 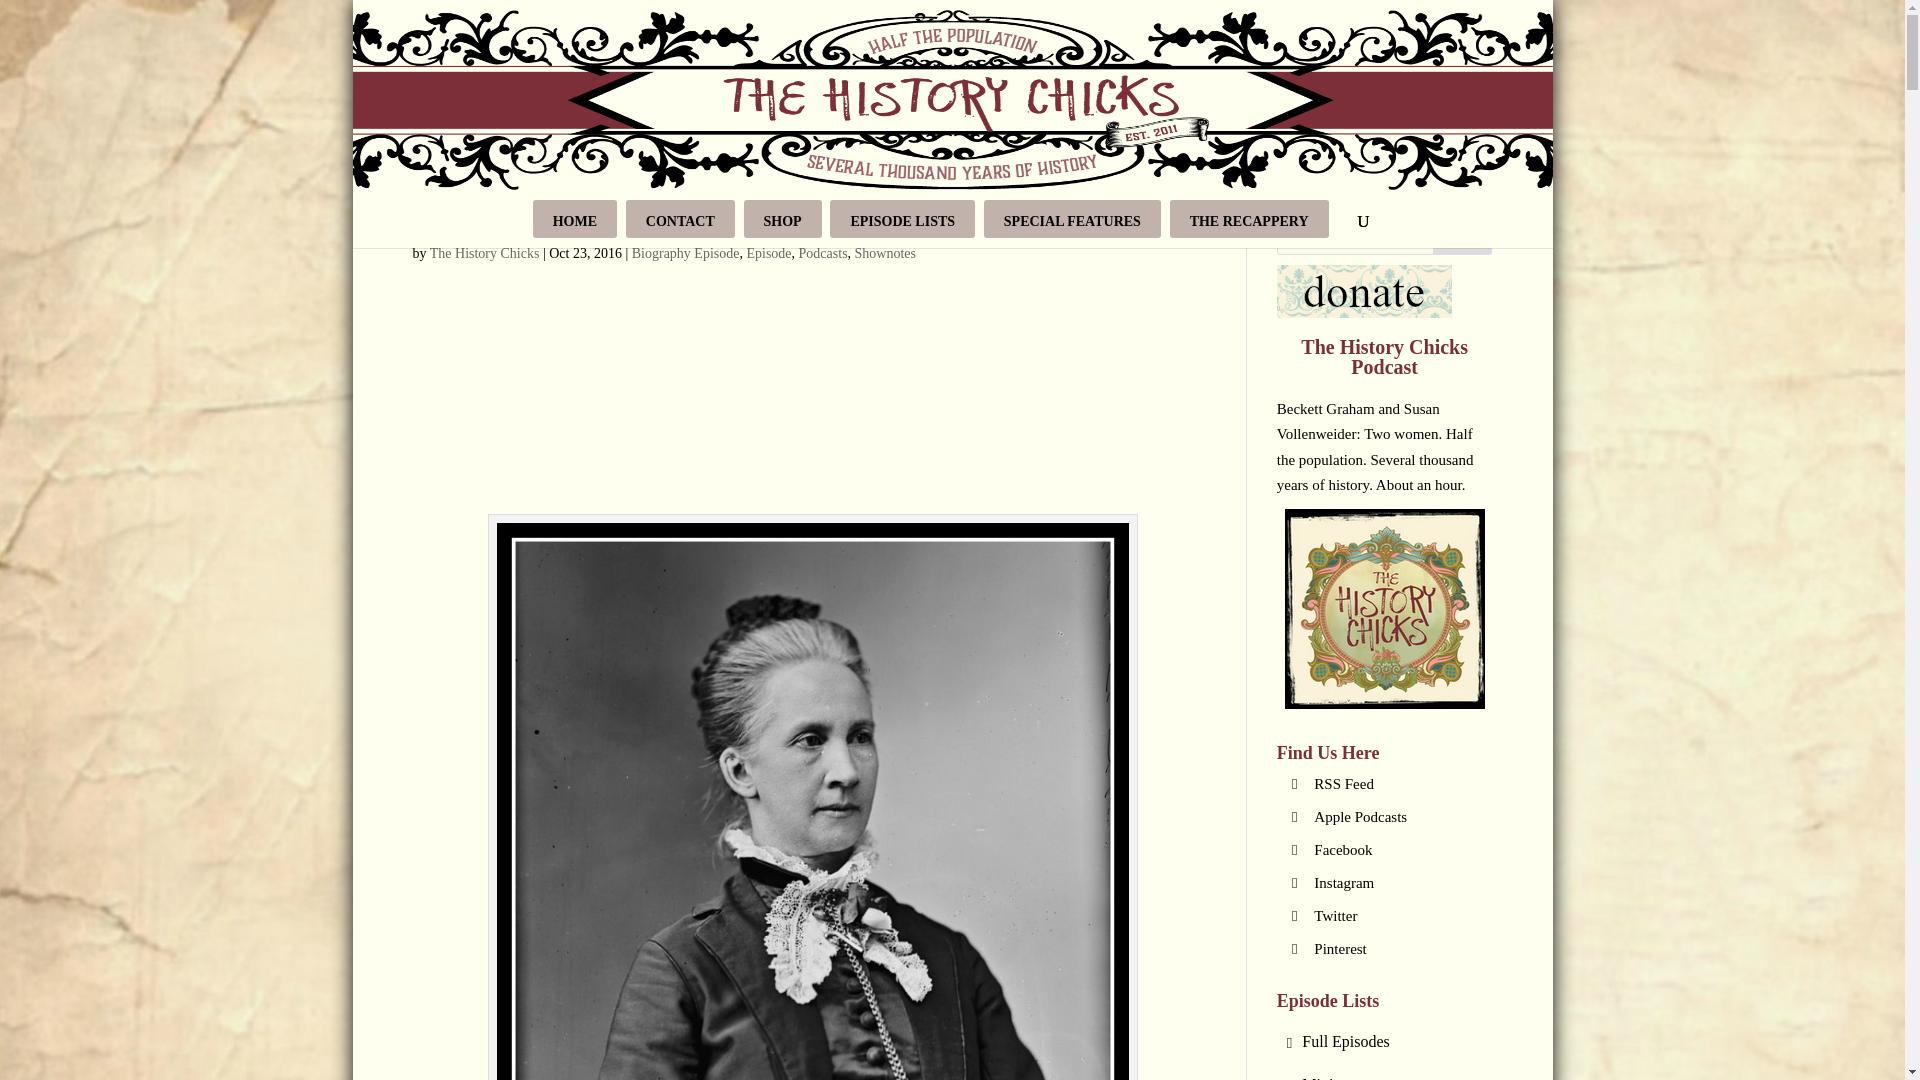 I want to click on SPECIAL FEATURES, so click(x=1072, y=218).